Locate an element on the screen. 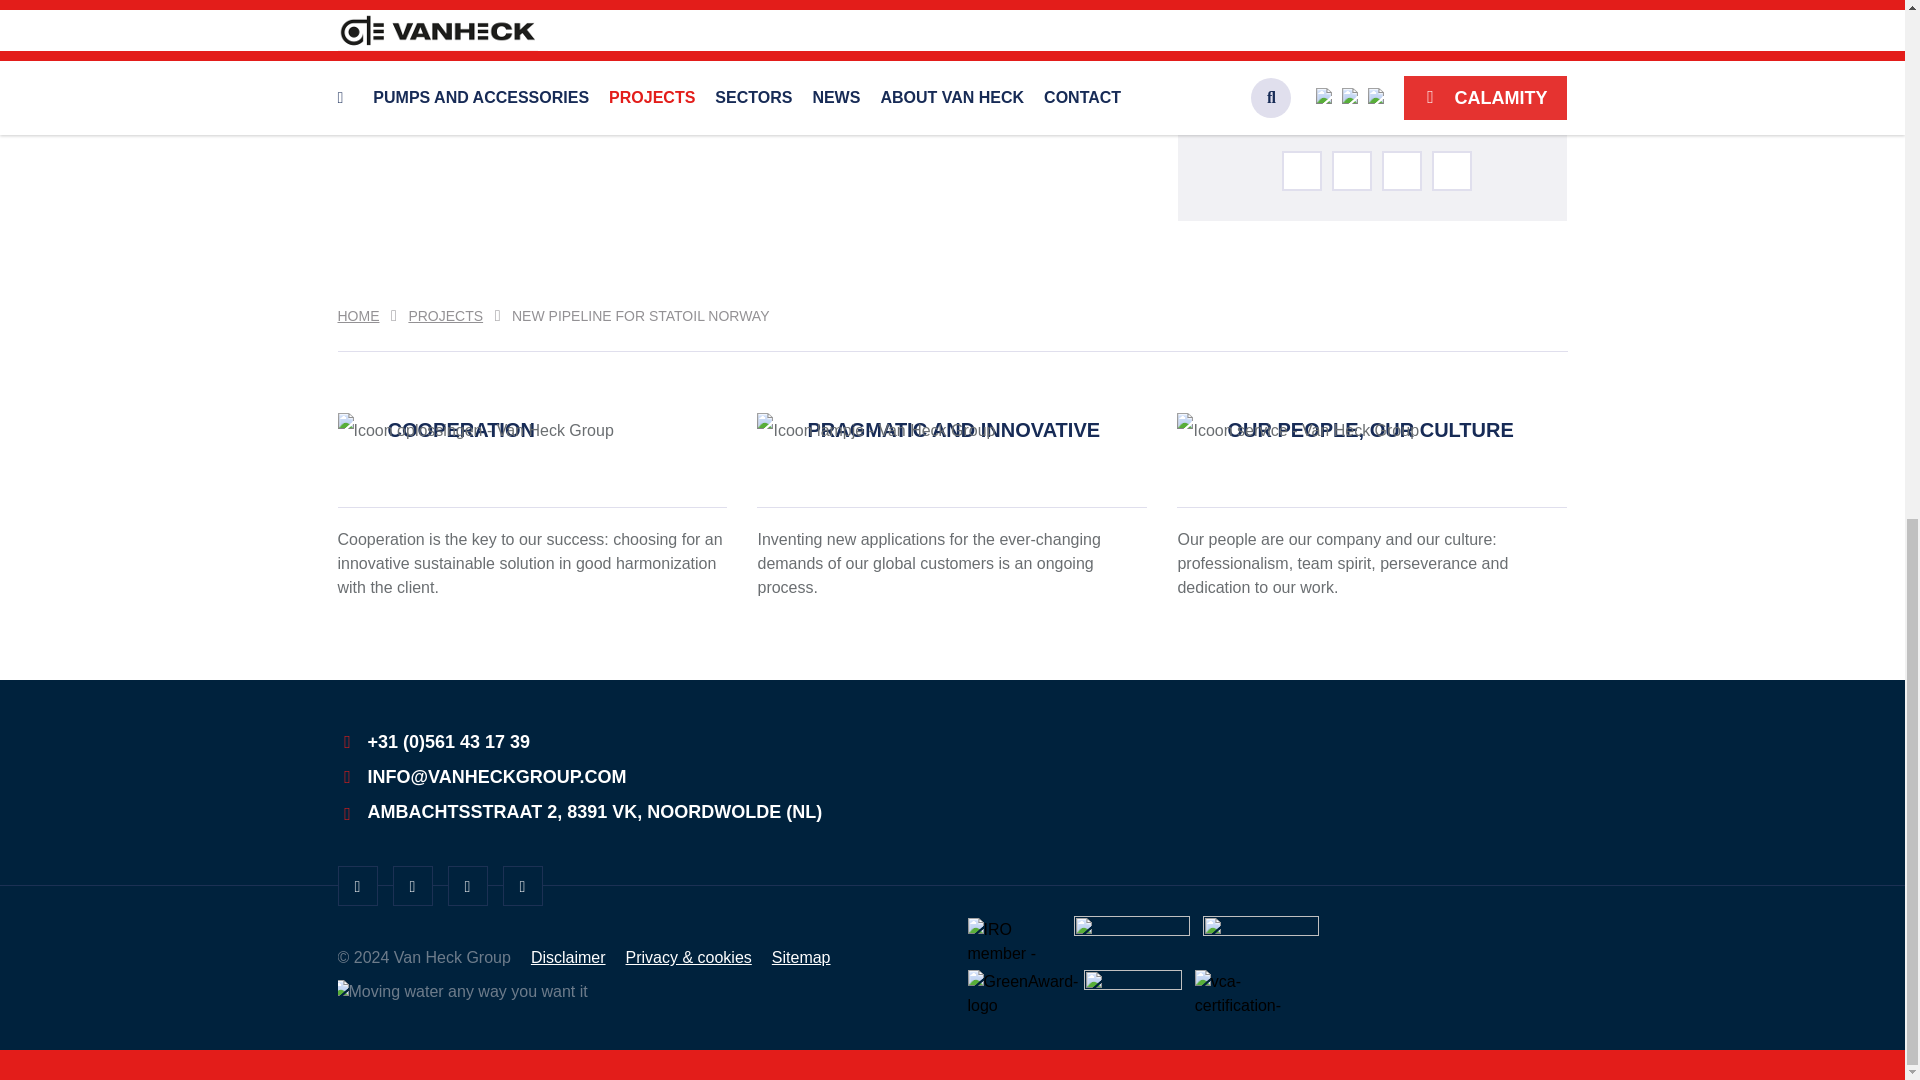 The image size is (1920, 1080). Bekijk onze YouTube pagina is located at coordinates (521, 886).